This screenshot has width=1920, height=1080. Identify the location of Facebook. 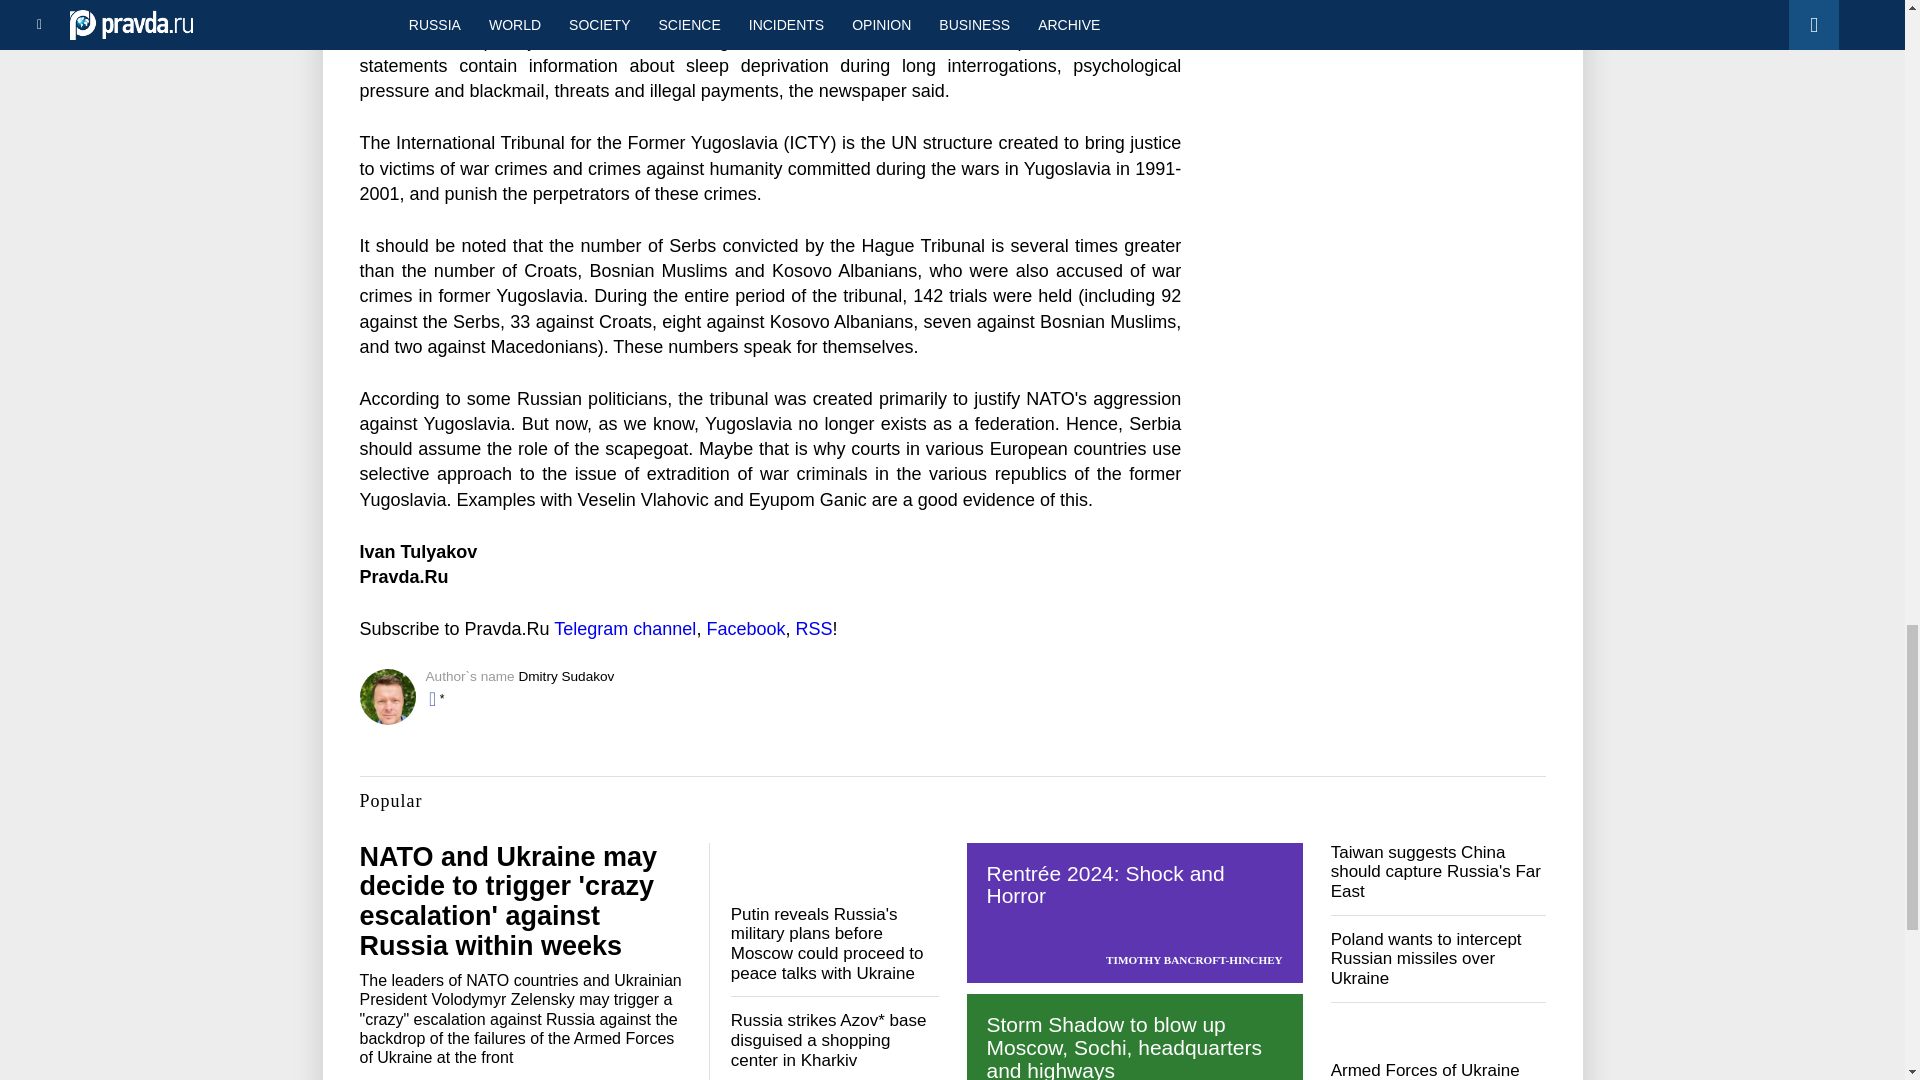
(746, 628).